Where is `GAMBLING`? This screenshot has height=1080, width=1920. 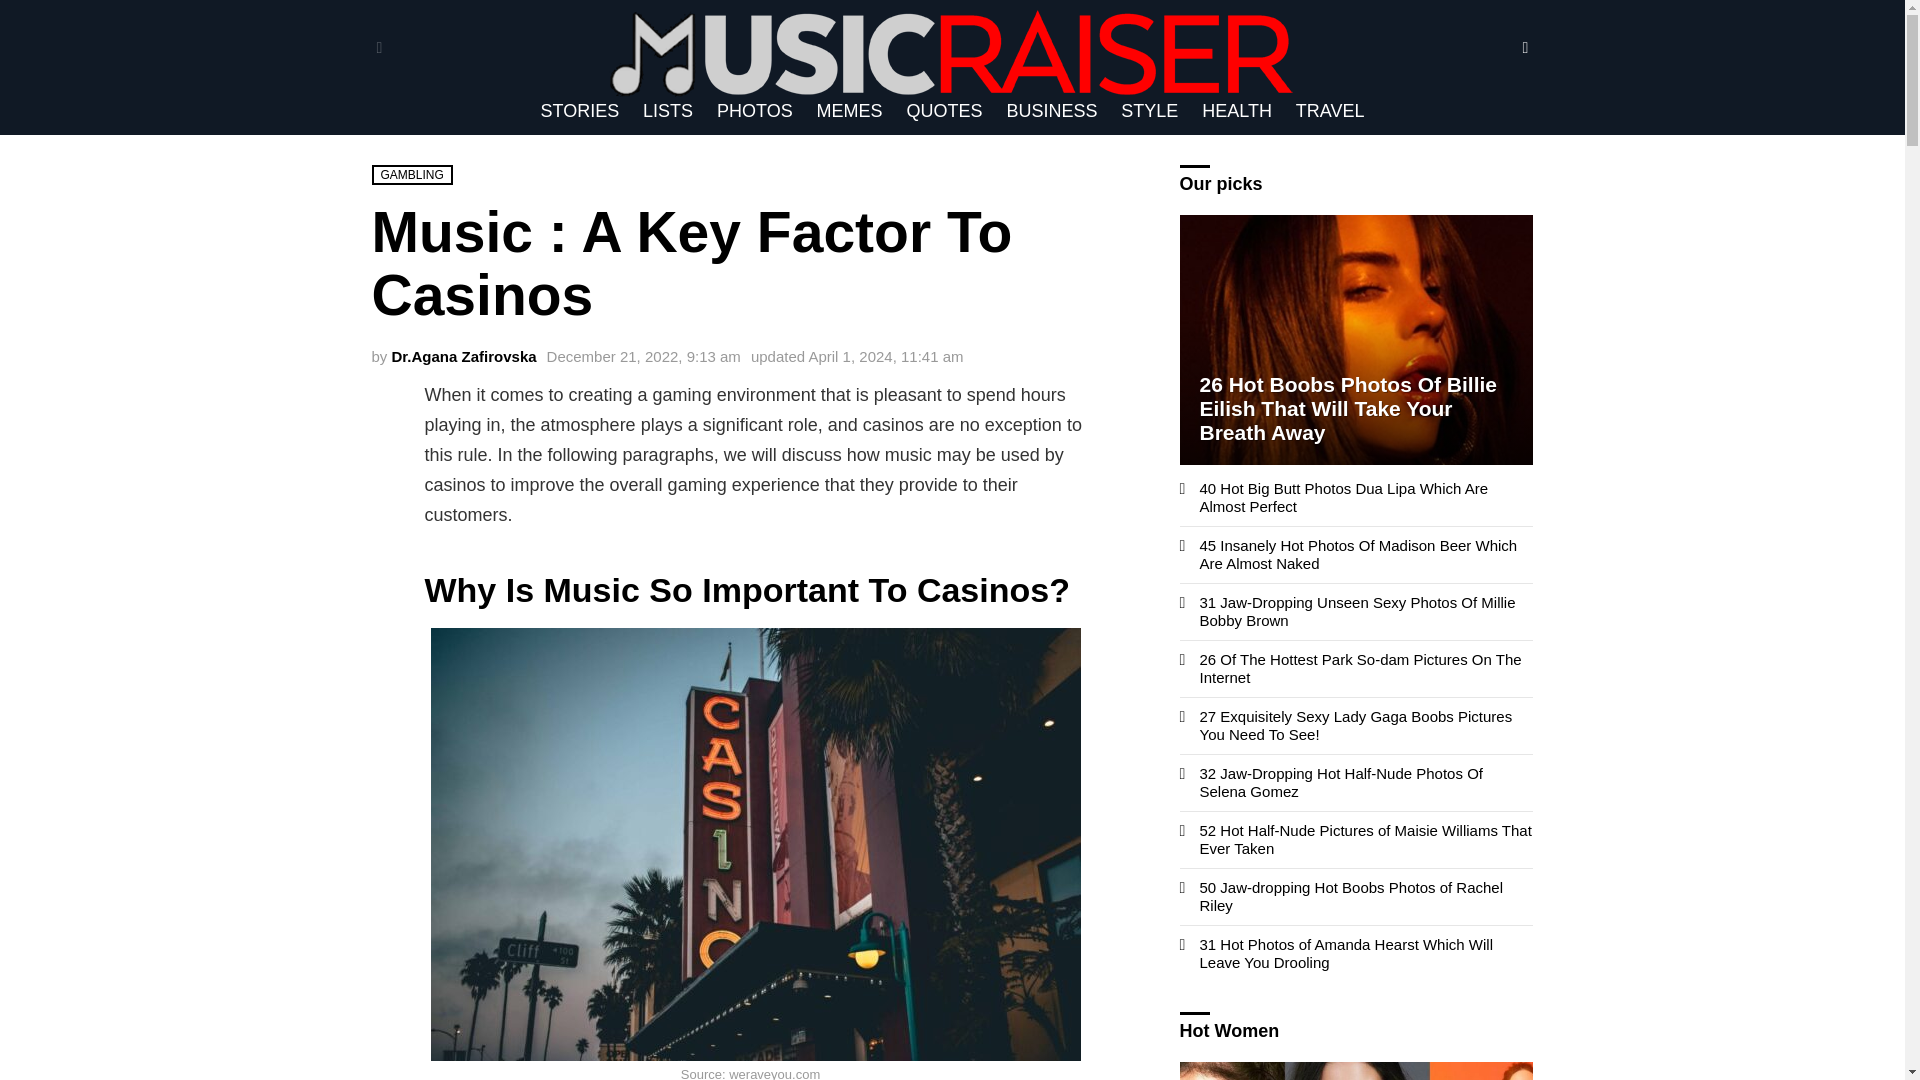 GAMBLING is located at coordinates (412, 174).